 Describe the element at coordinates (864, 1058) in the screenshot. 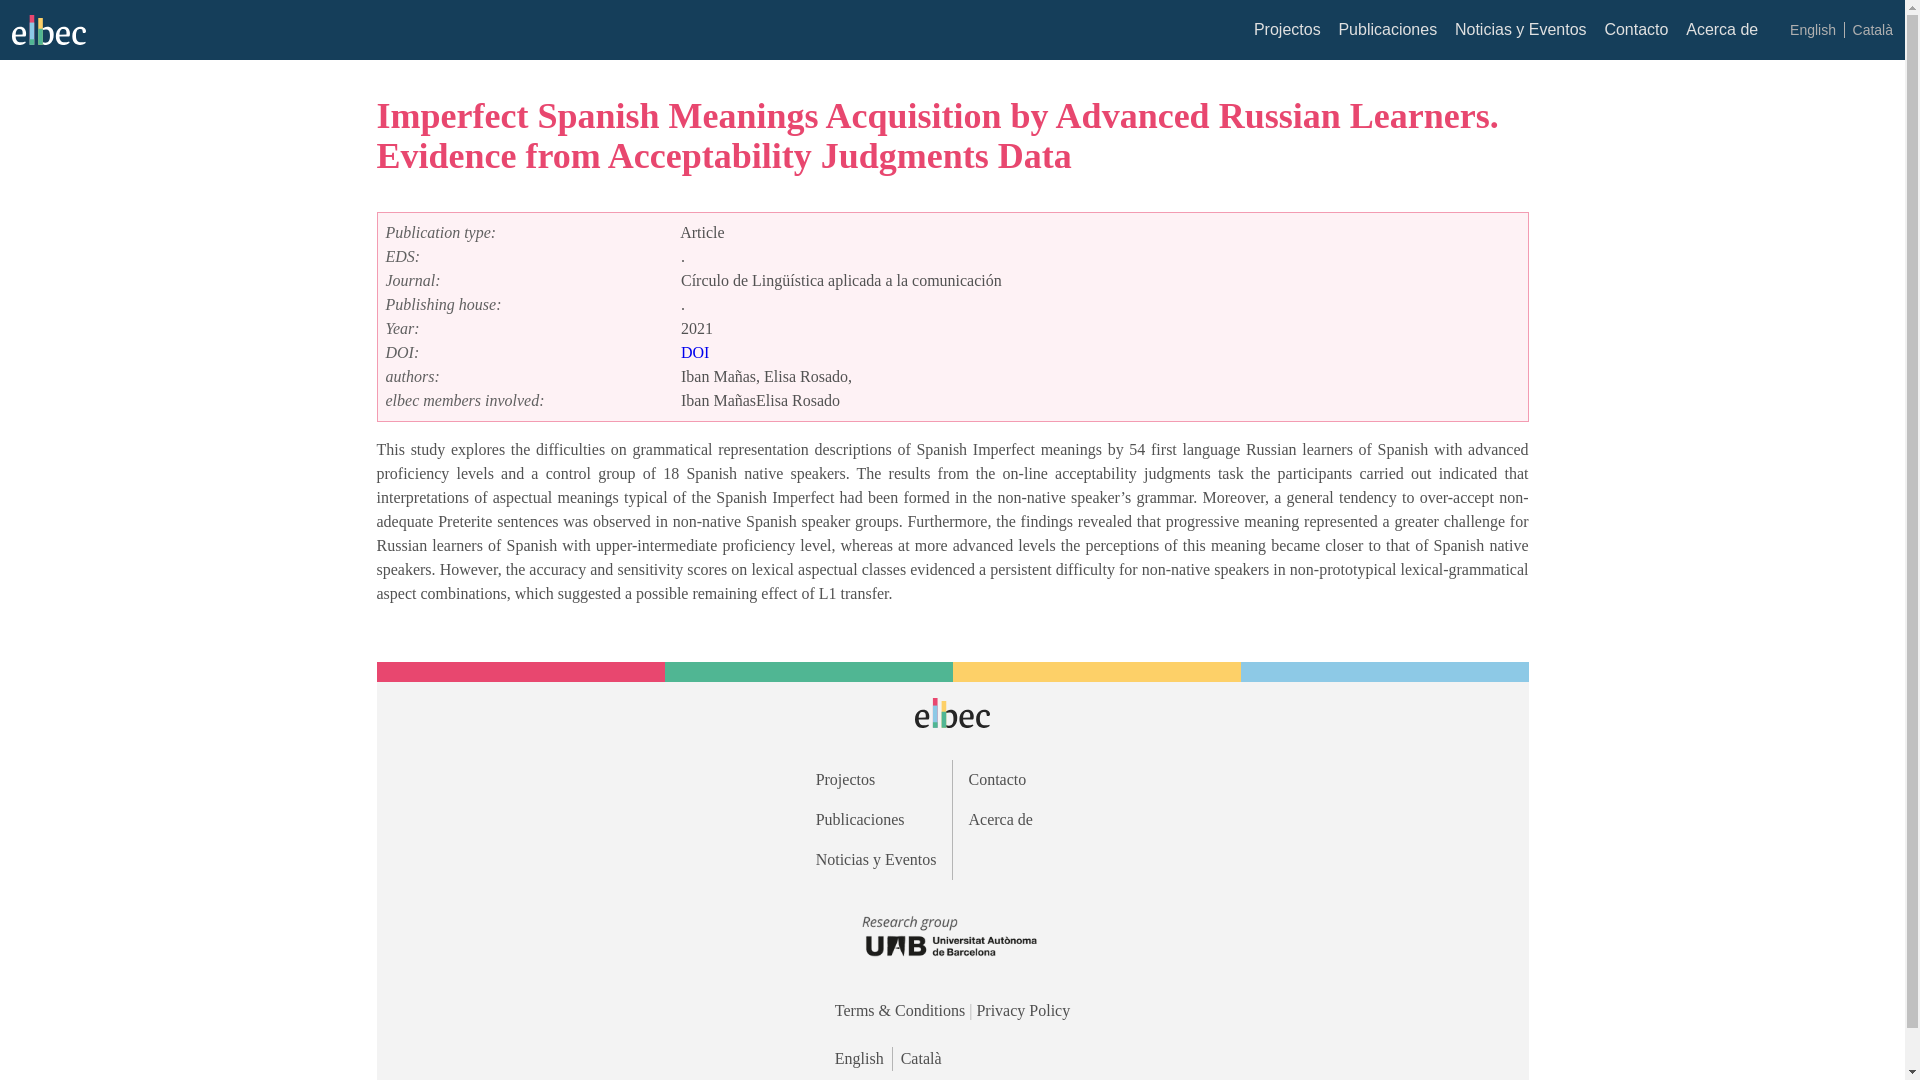

I see `English` at that location.